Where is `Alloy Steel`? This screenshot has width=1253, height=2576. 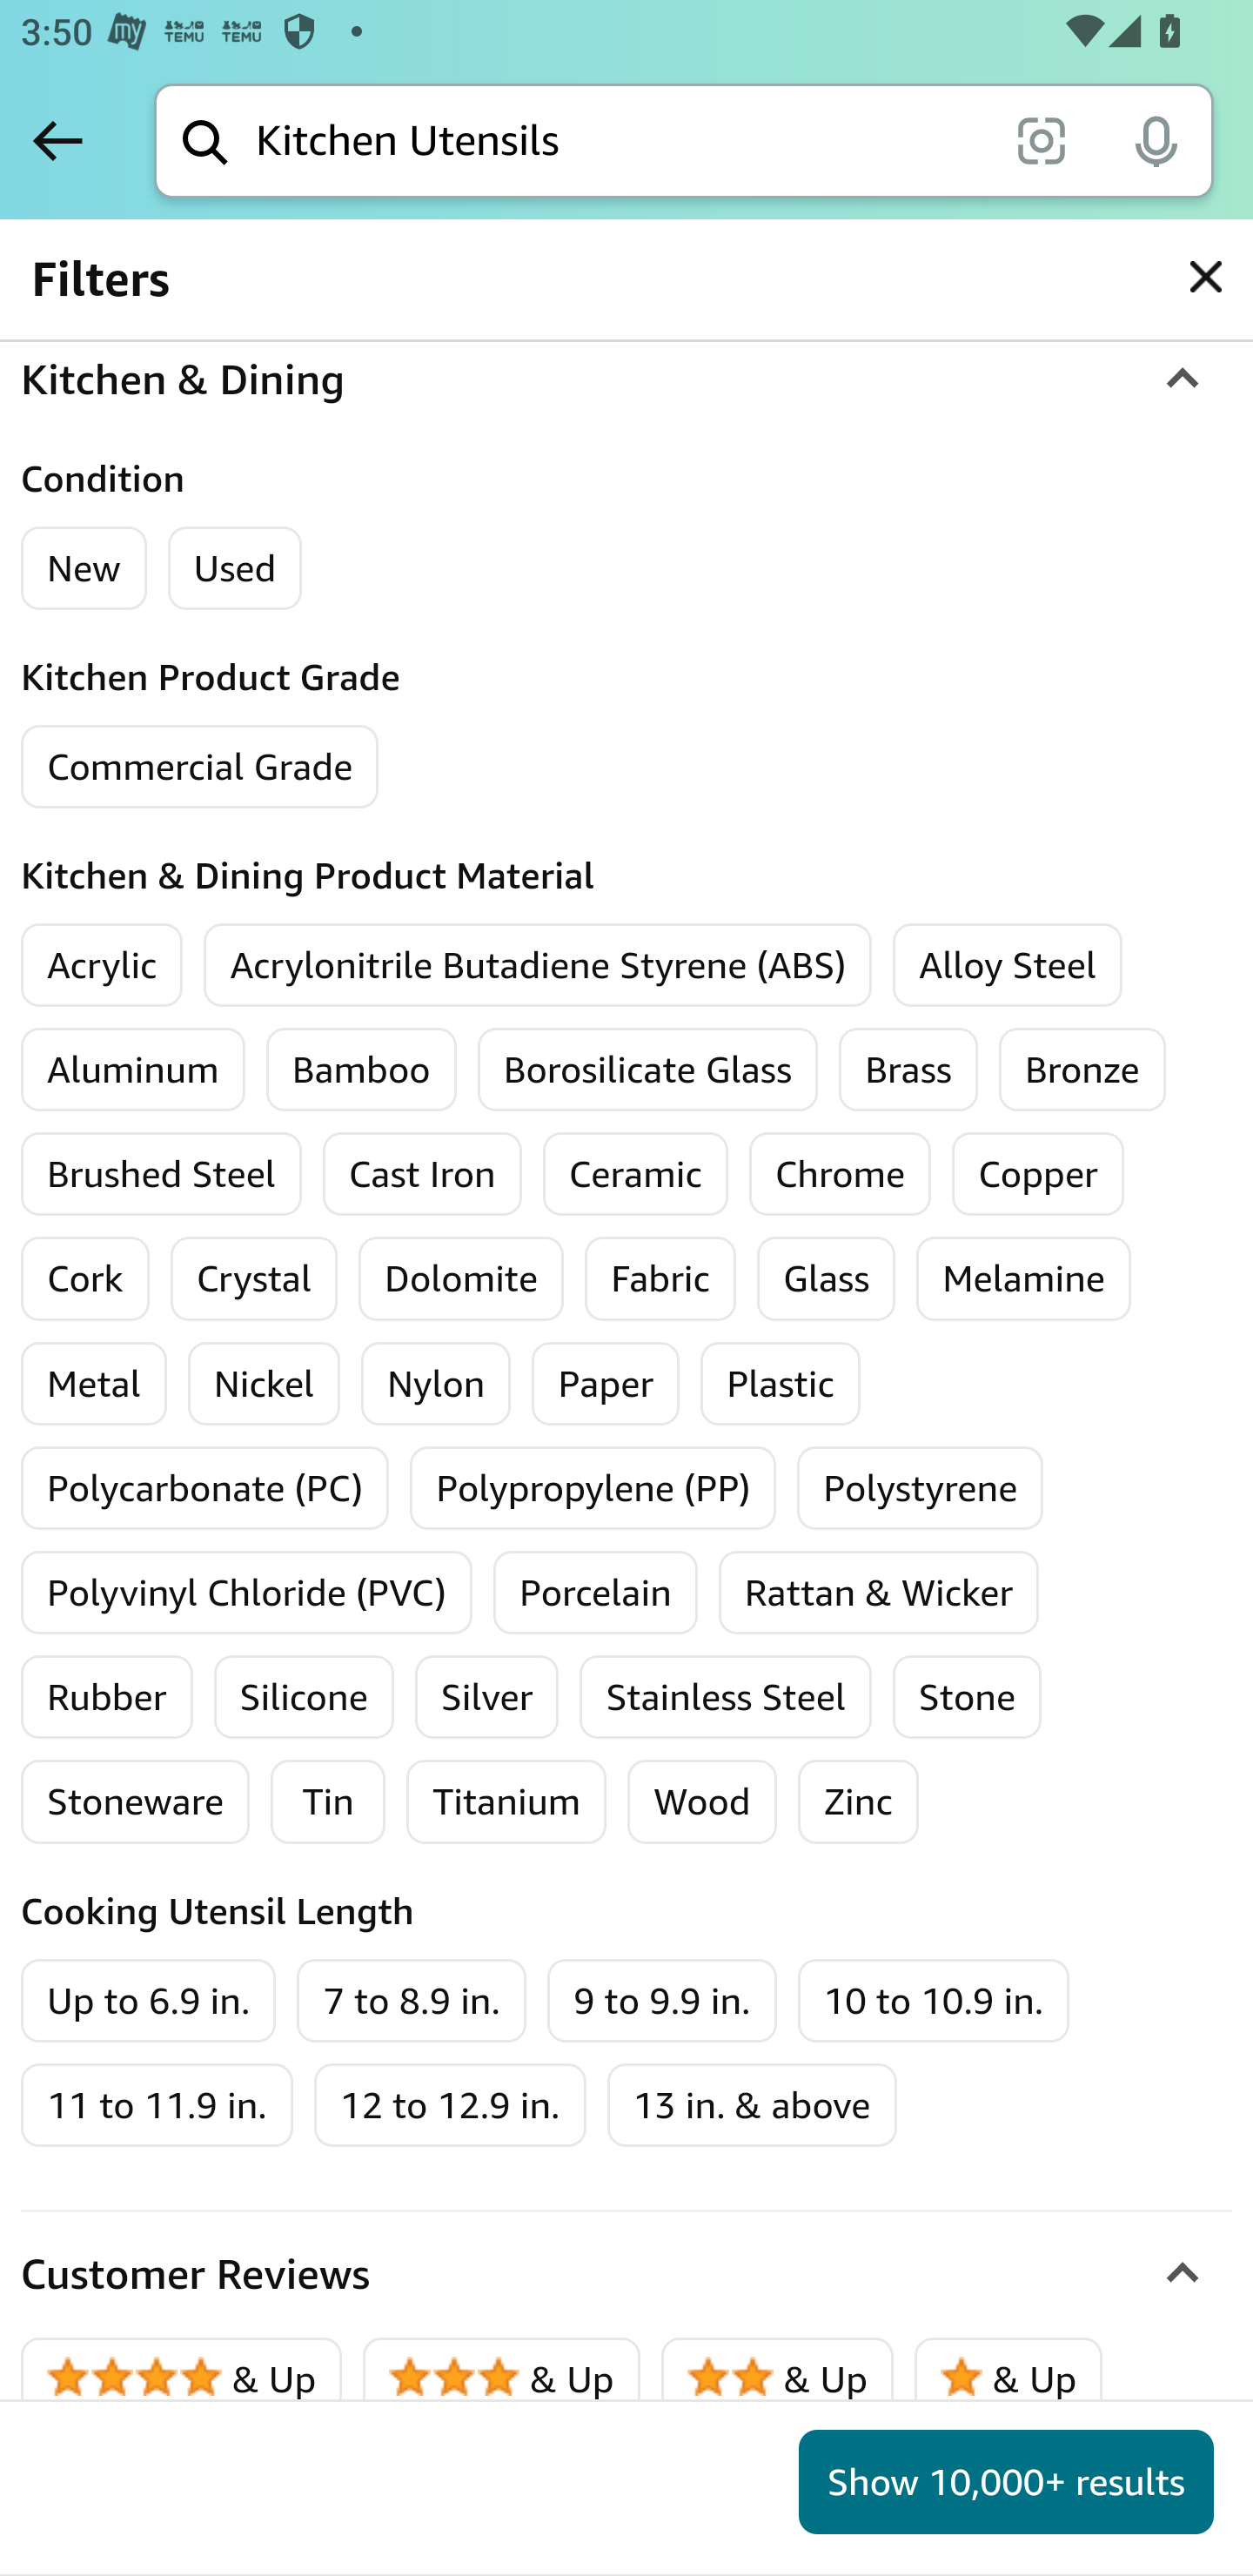
Alloy Steel is located at coordinates (1008, 964).